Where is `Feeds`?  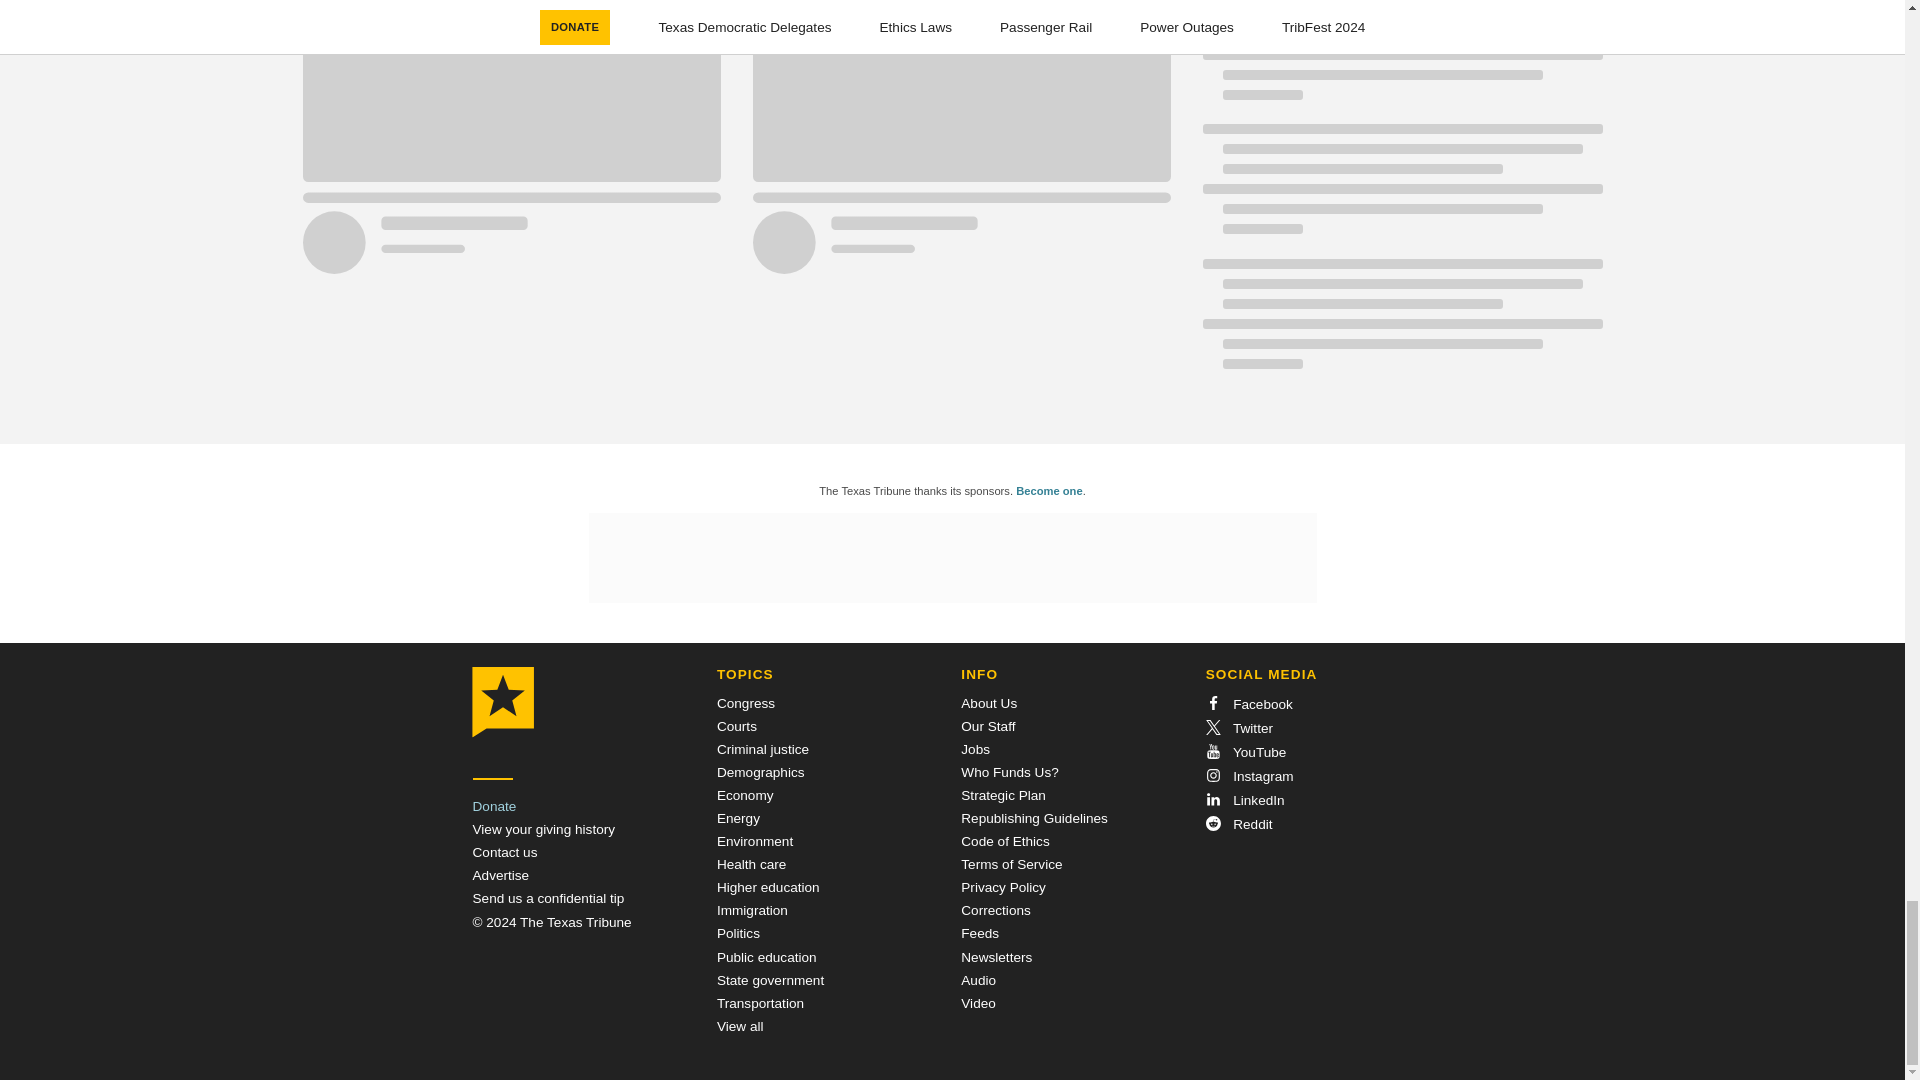 Feeds is located at coordinates (980, 932).